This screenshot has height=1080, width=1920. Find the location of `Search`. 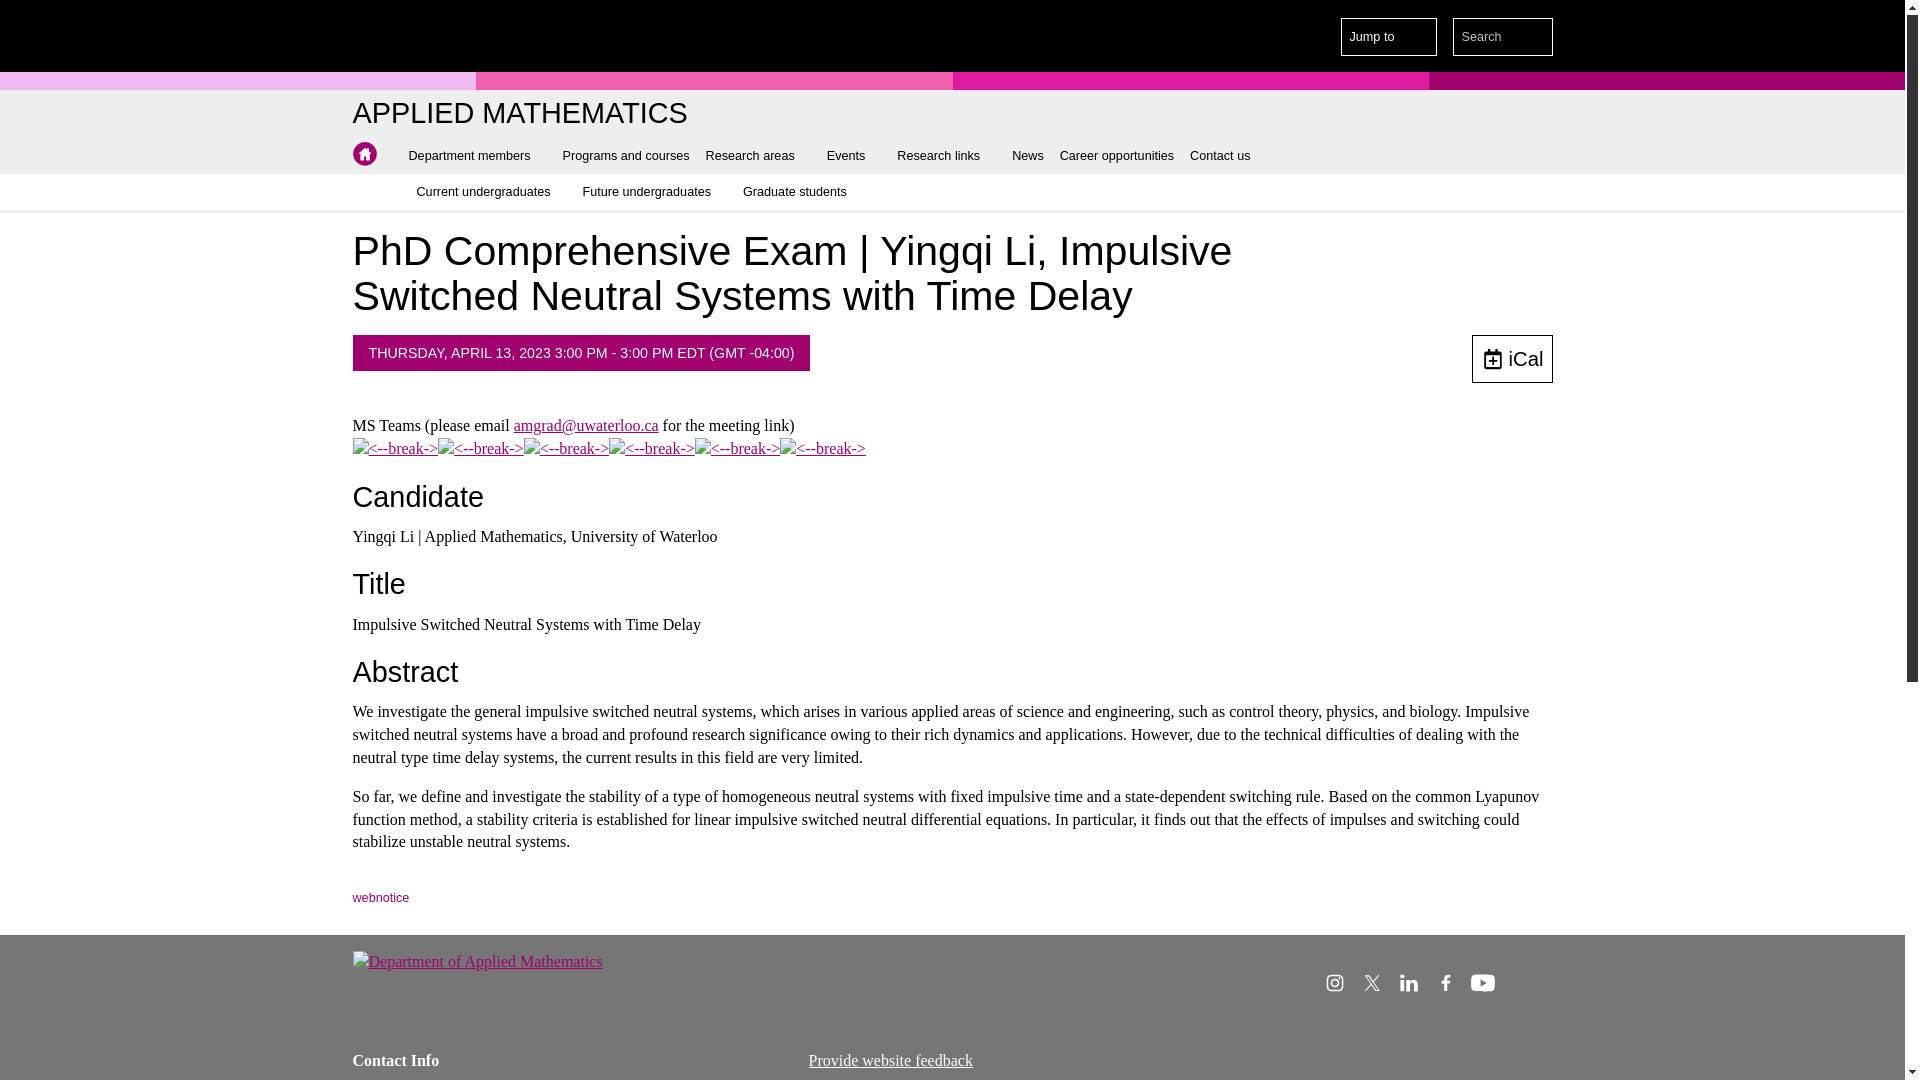

Search is located at coordinates (1534, 37).